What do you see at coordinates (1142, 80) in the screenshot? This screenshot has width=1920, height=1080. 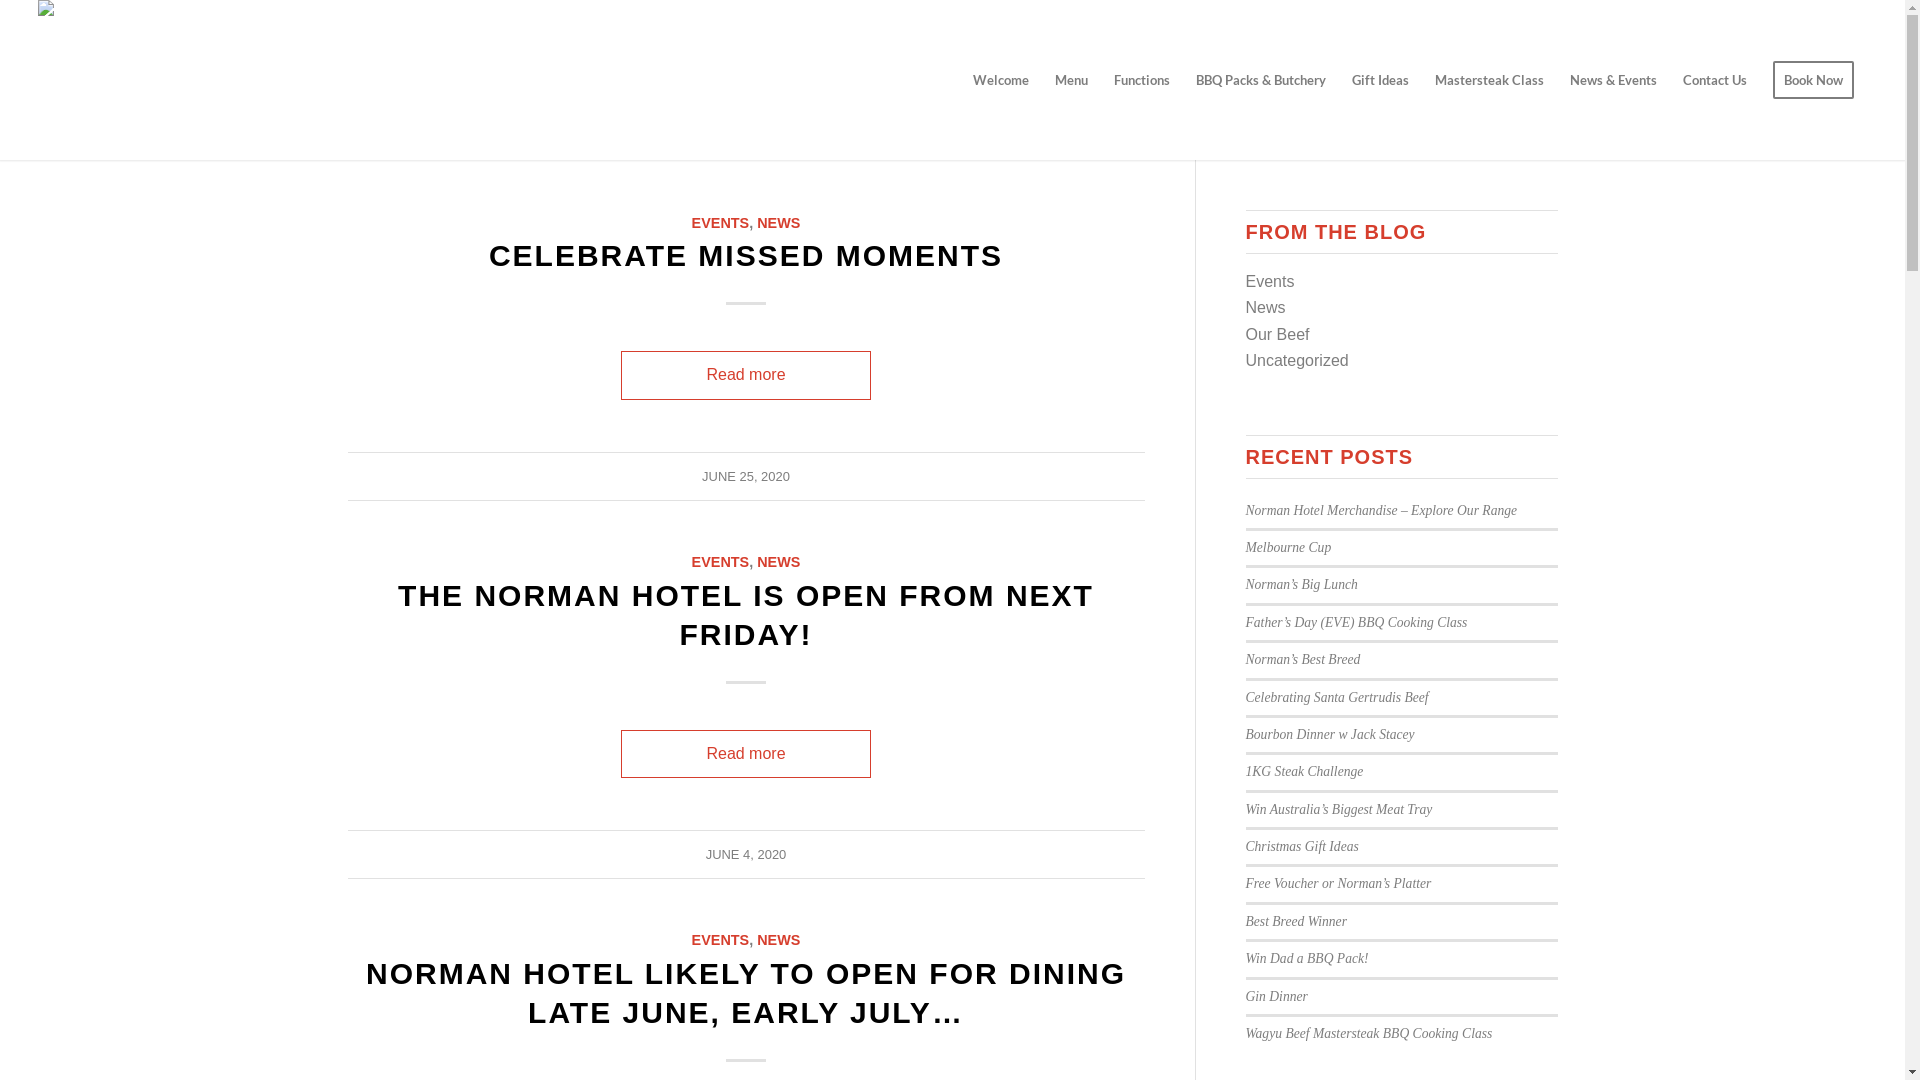 I see `Functions` at bounding box center [1142, 80].